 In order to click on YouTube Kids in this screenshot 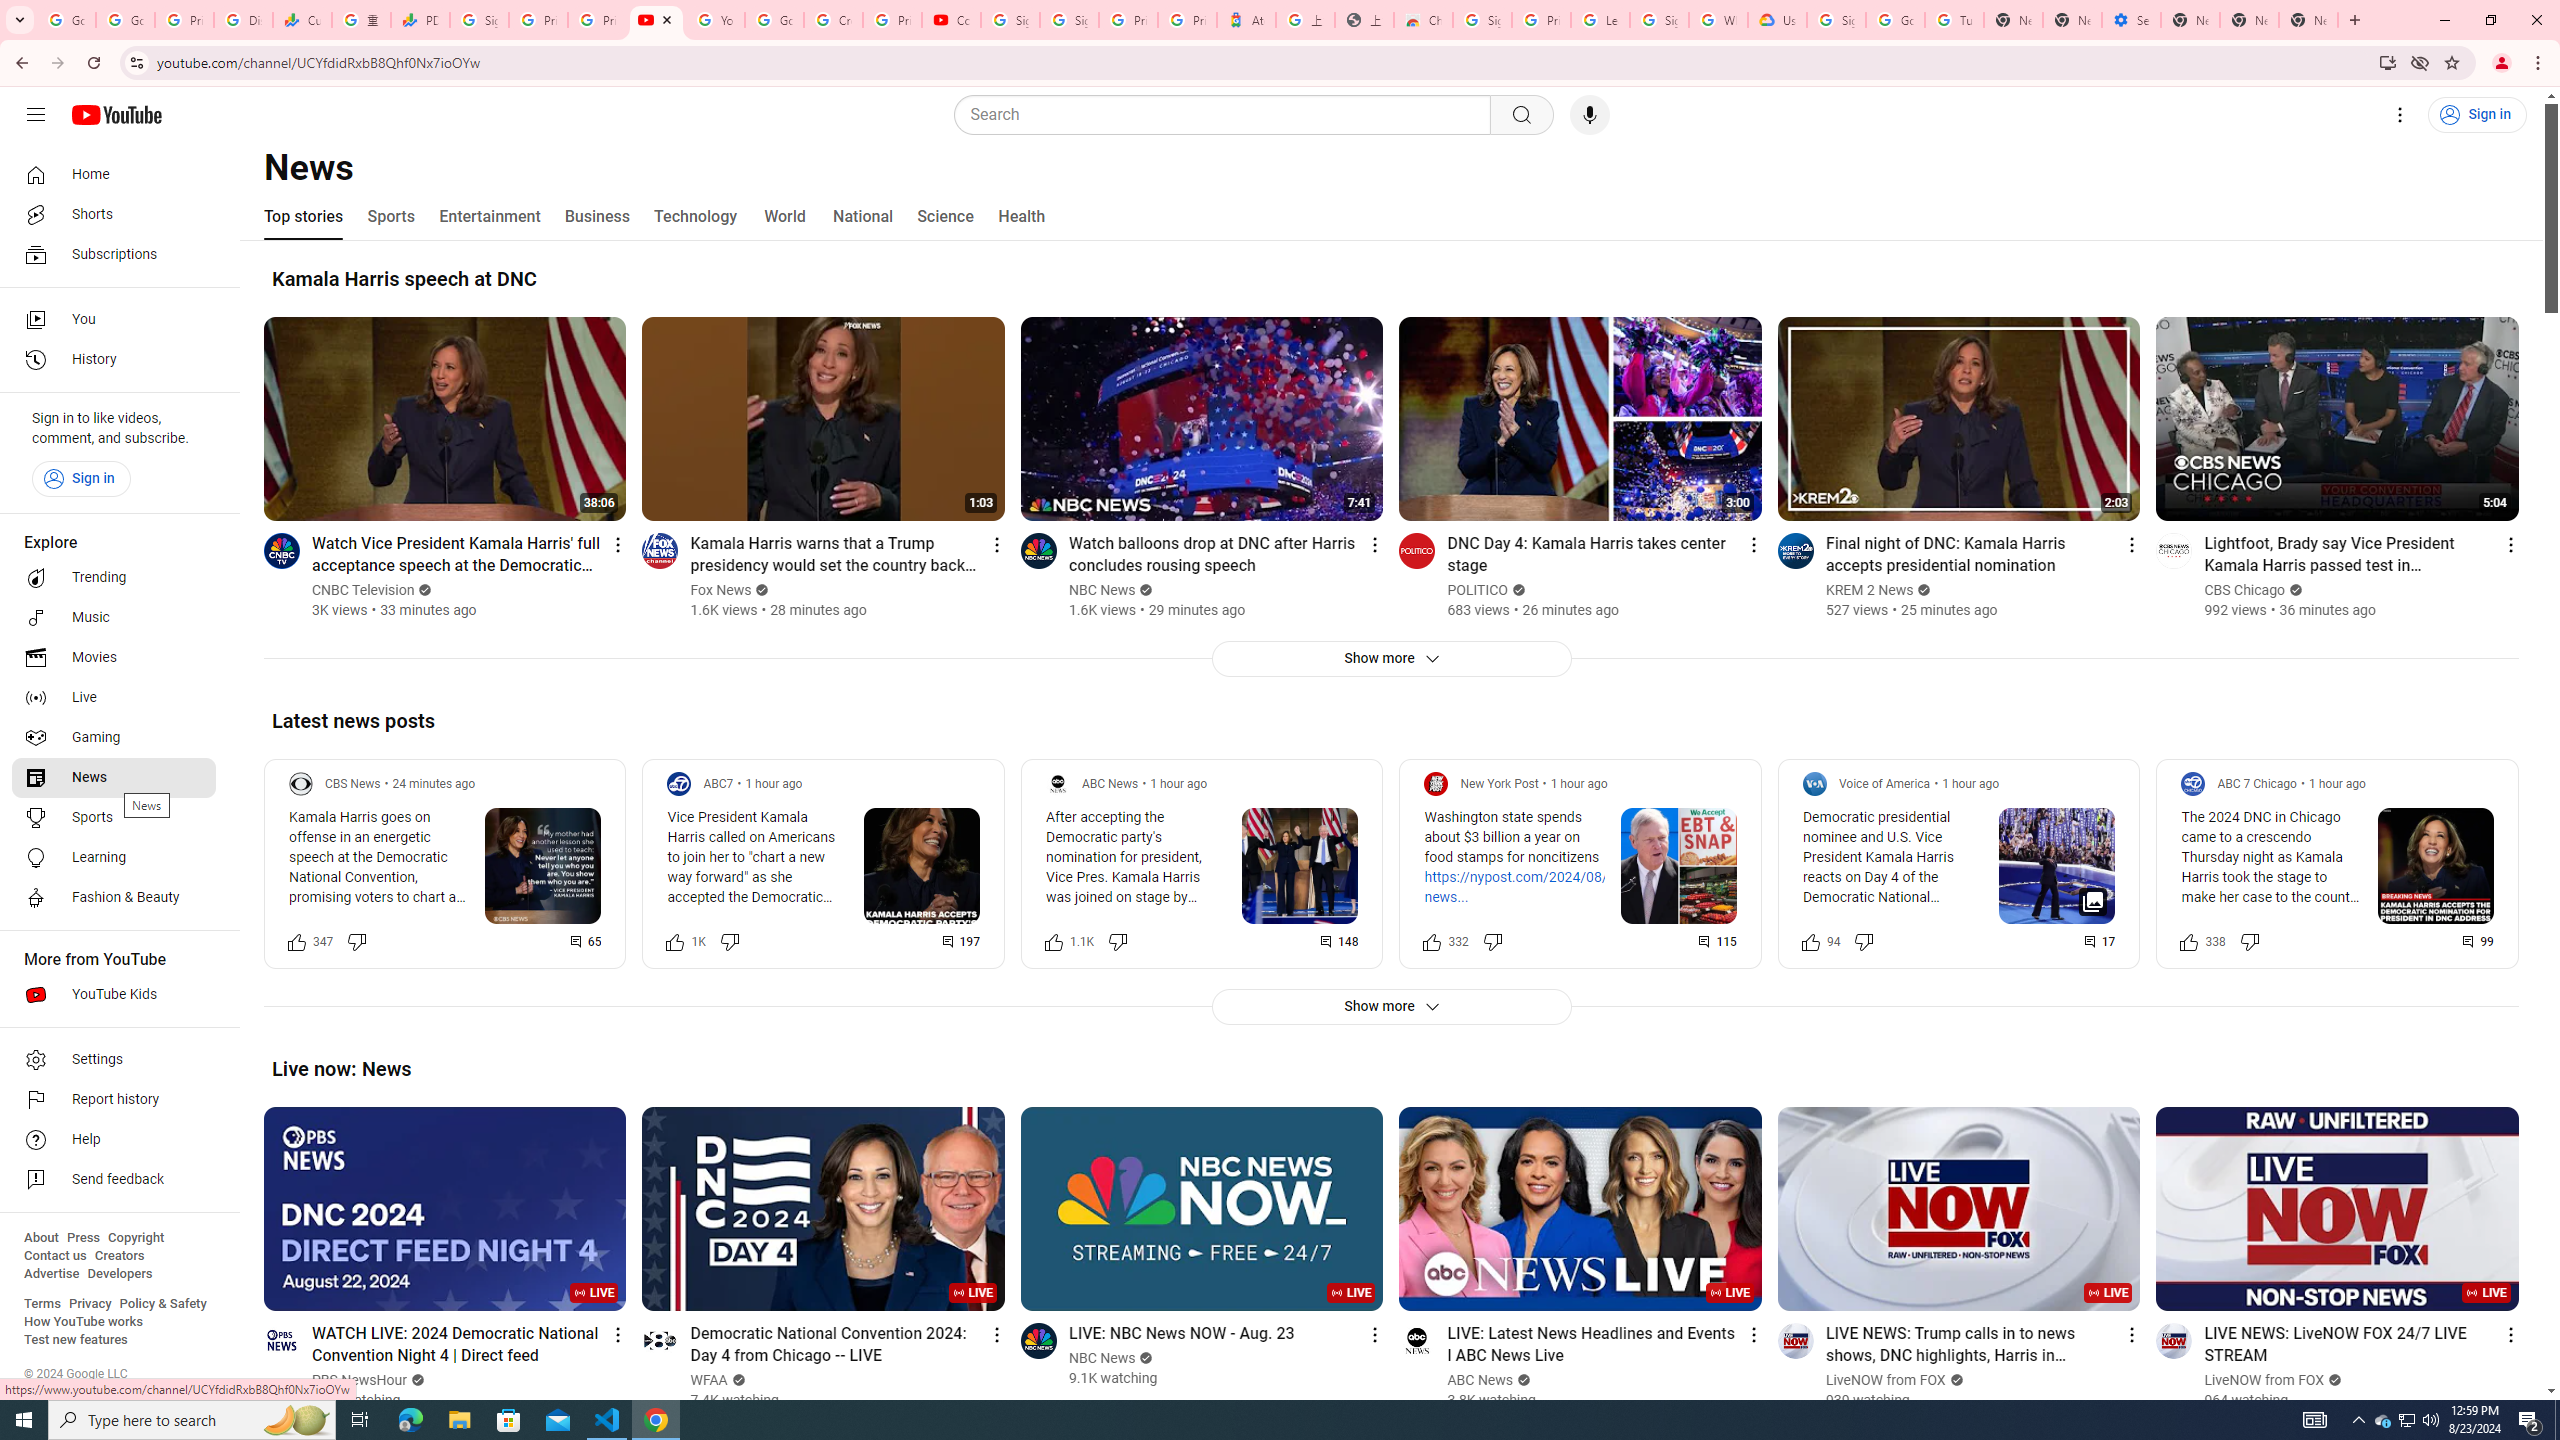, I will do `click(114, 994)`.